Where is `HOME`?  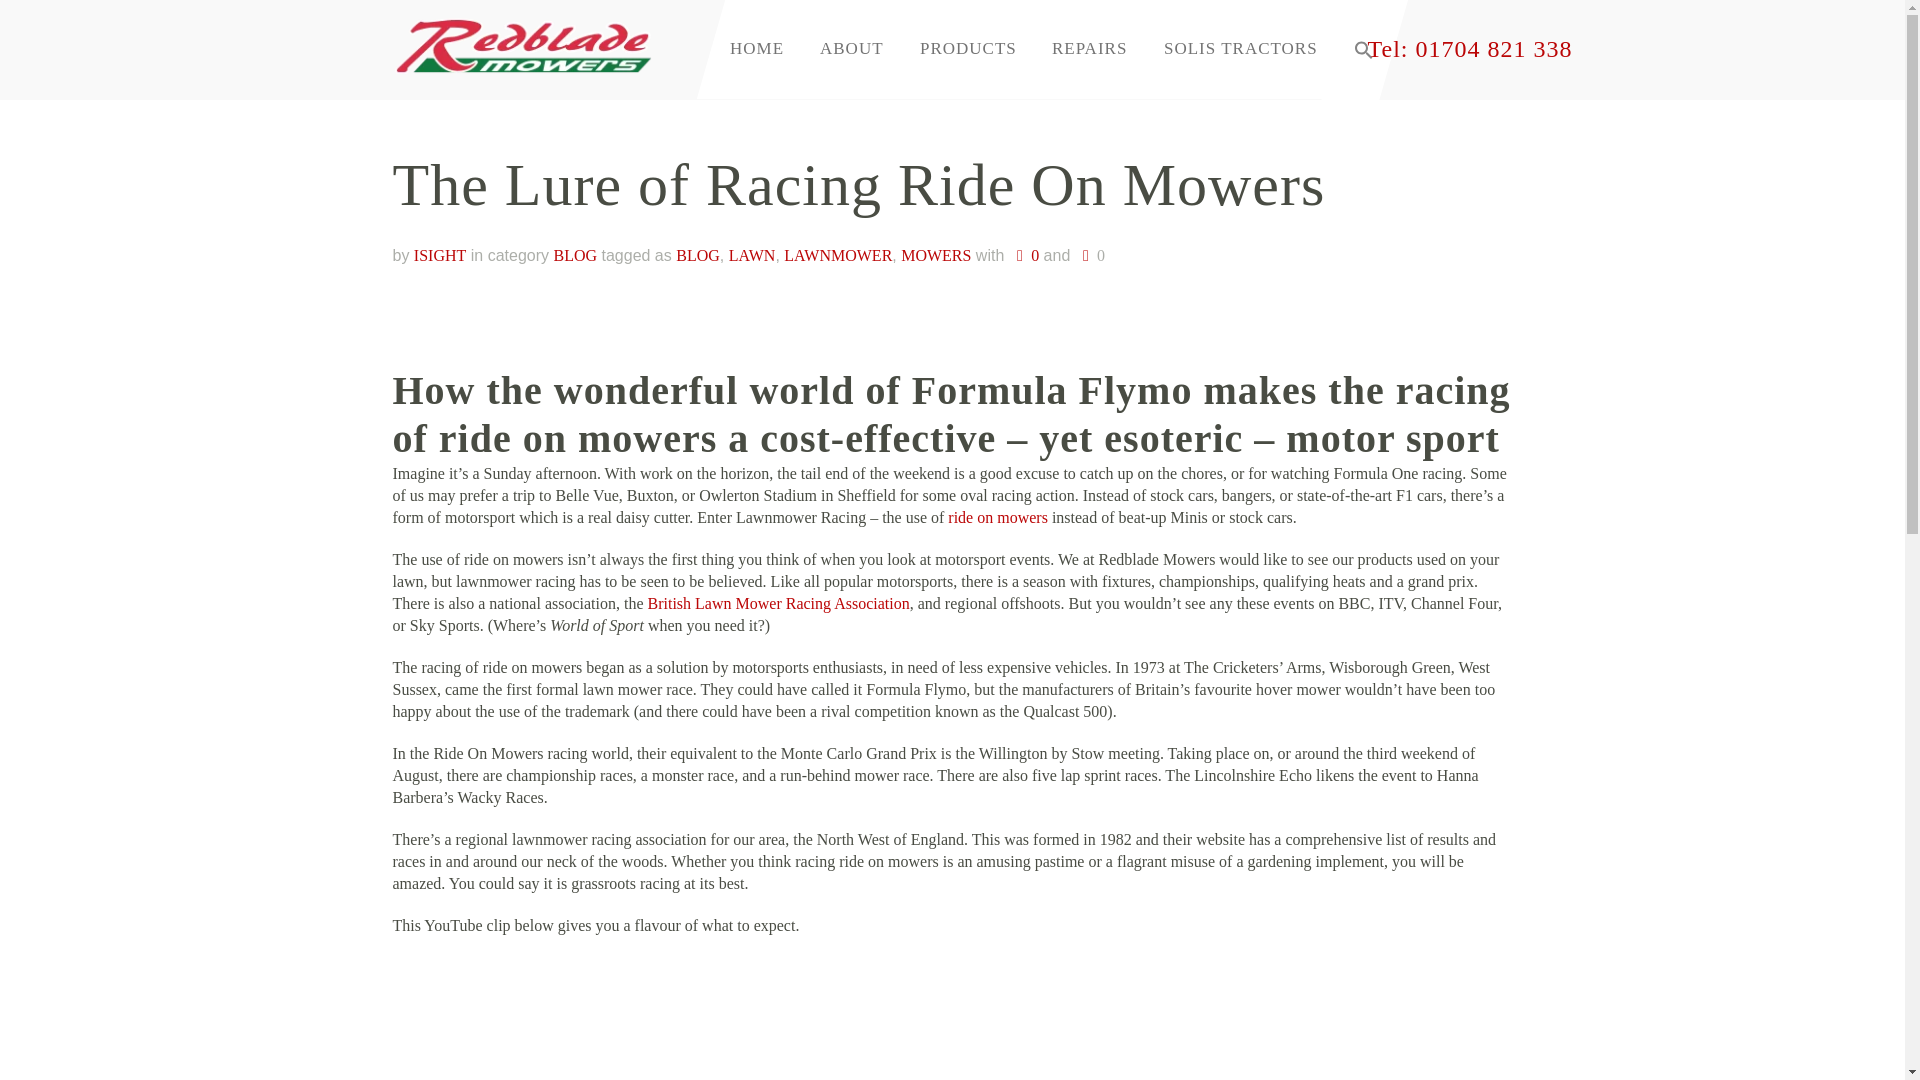 HOME is located at coordinates (757, 48).